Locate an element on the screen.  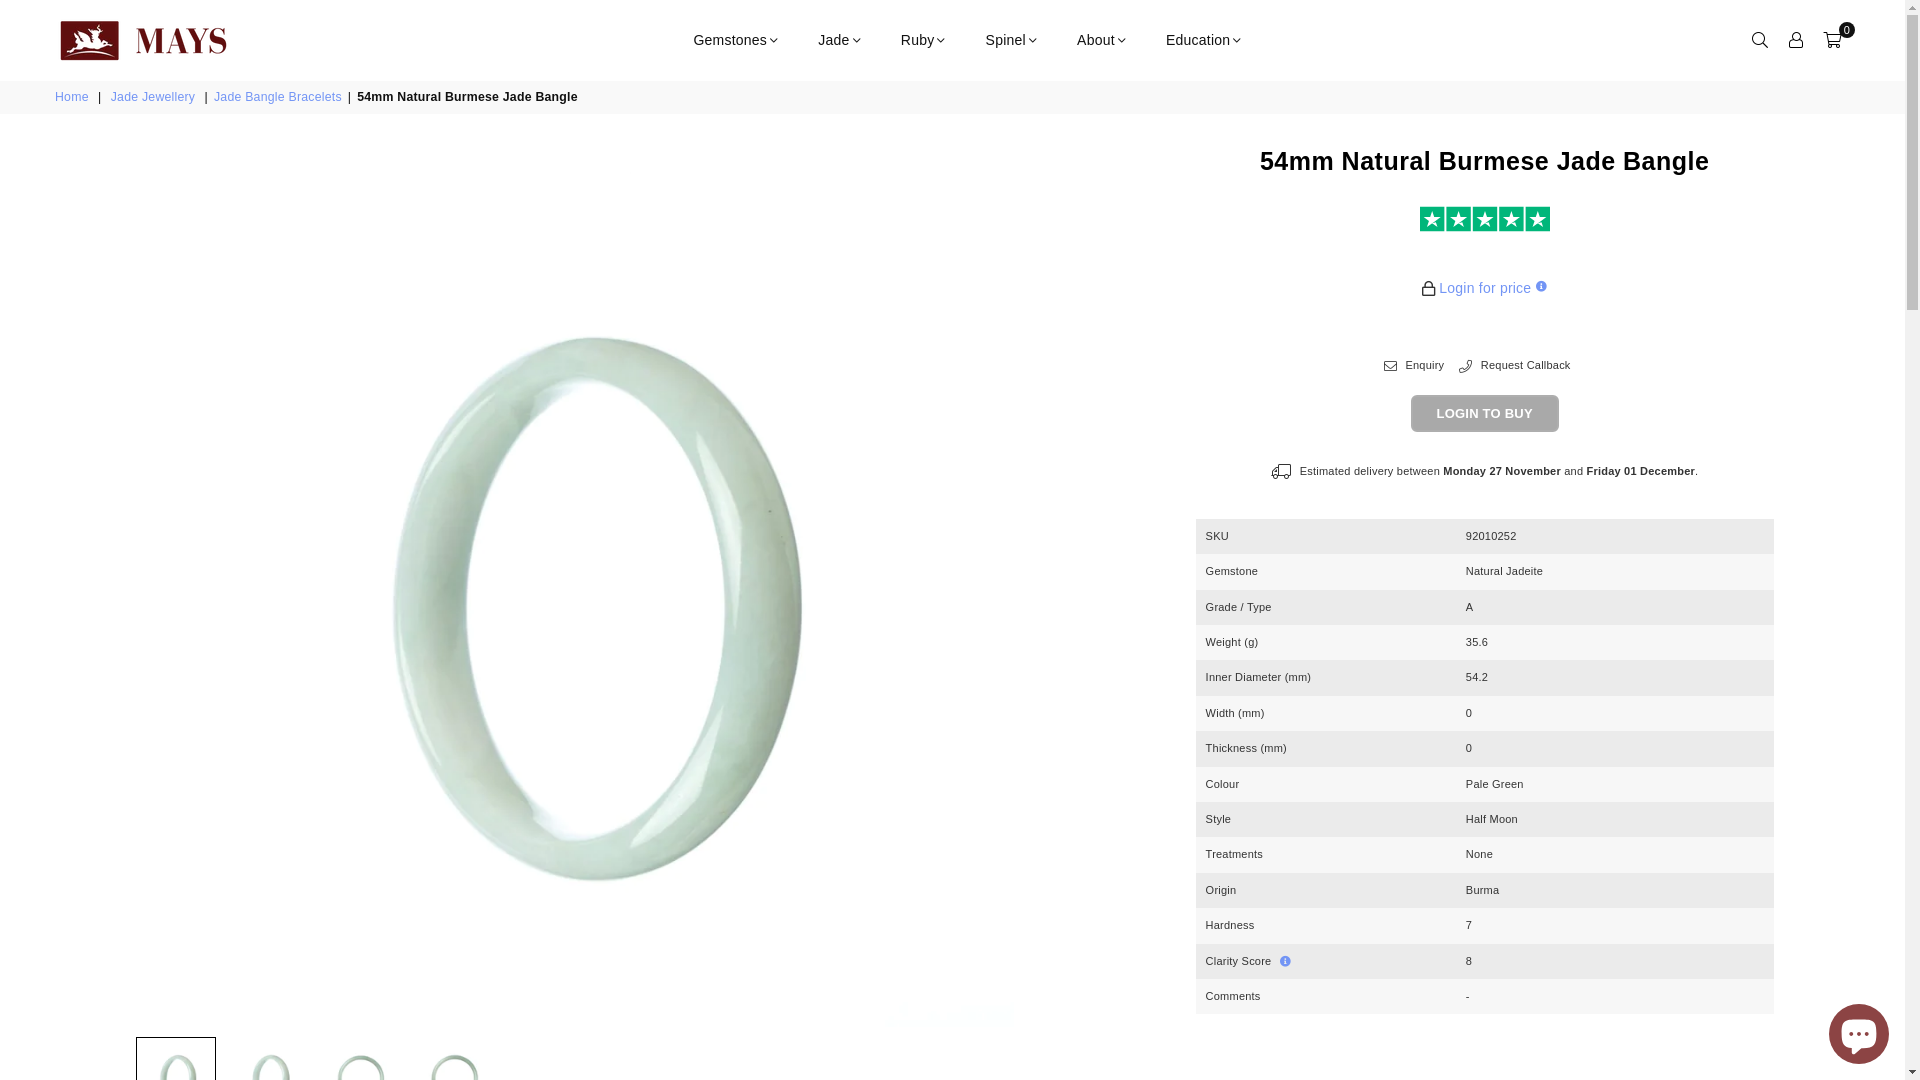
Shopify online store chat is located at coordinates (1859, 1030).